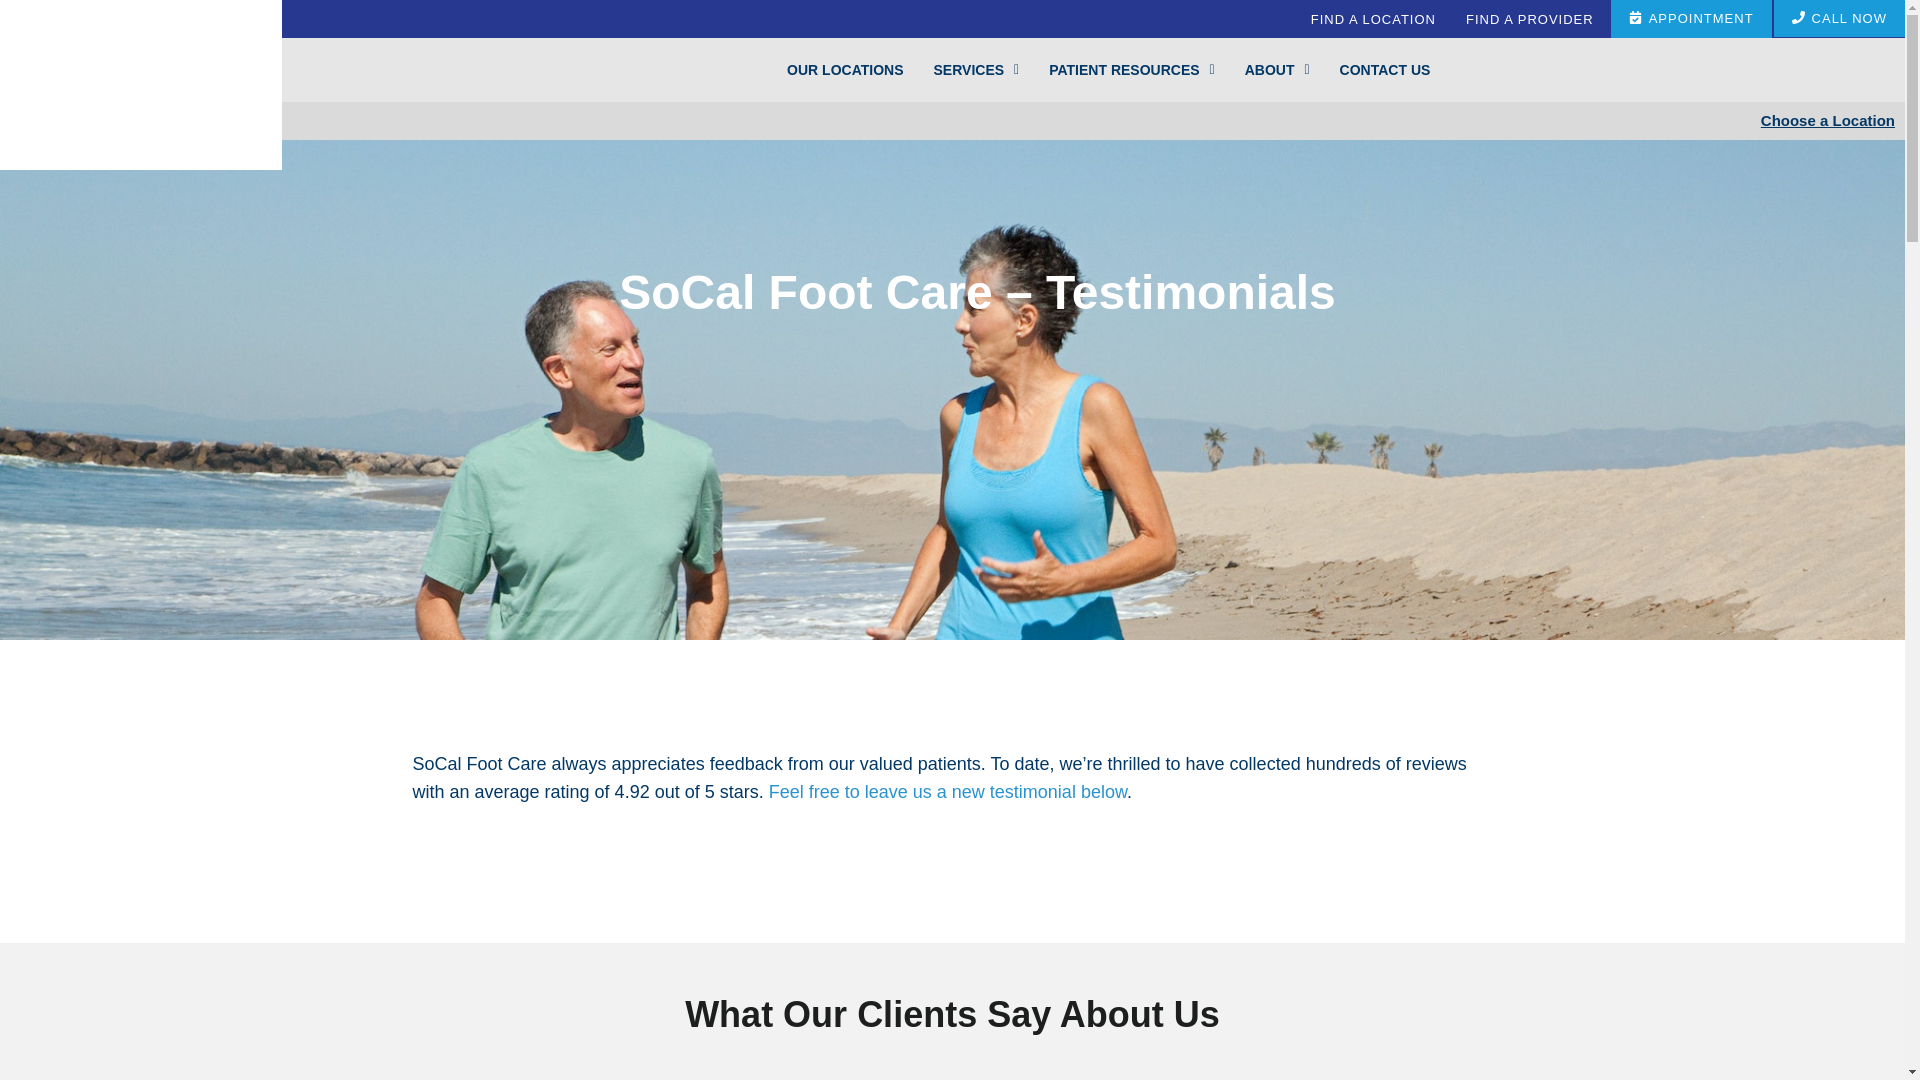 This screenshot has height=1080, width=1920. I want to click on OUR LOCATIONS, so click(829, 70).